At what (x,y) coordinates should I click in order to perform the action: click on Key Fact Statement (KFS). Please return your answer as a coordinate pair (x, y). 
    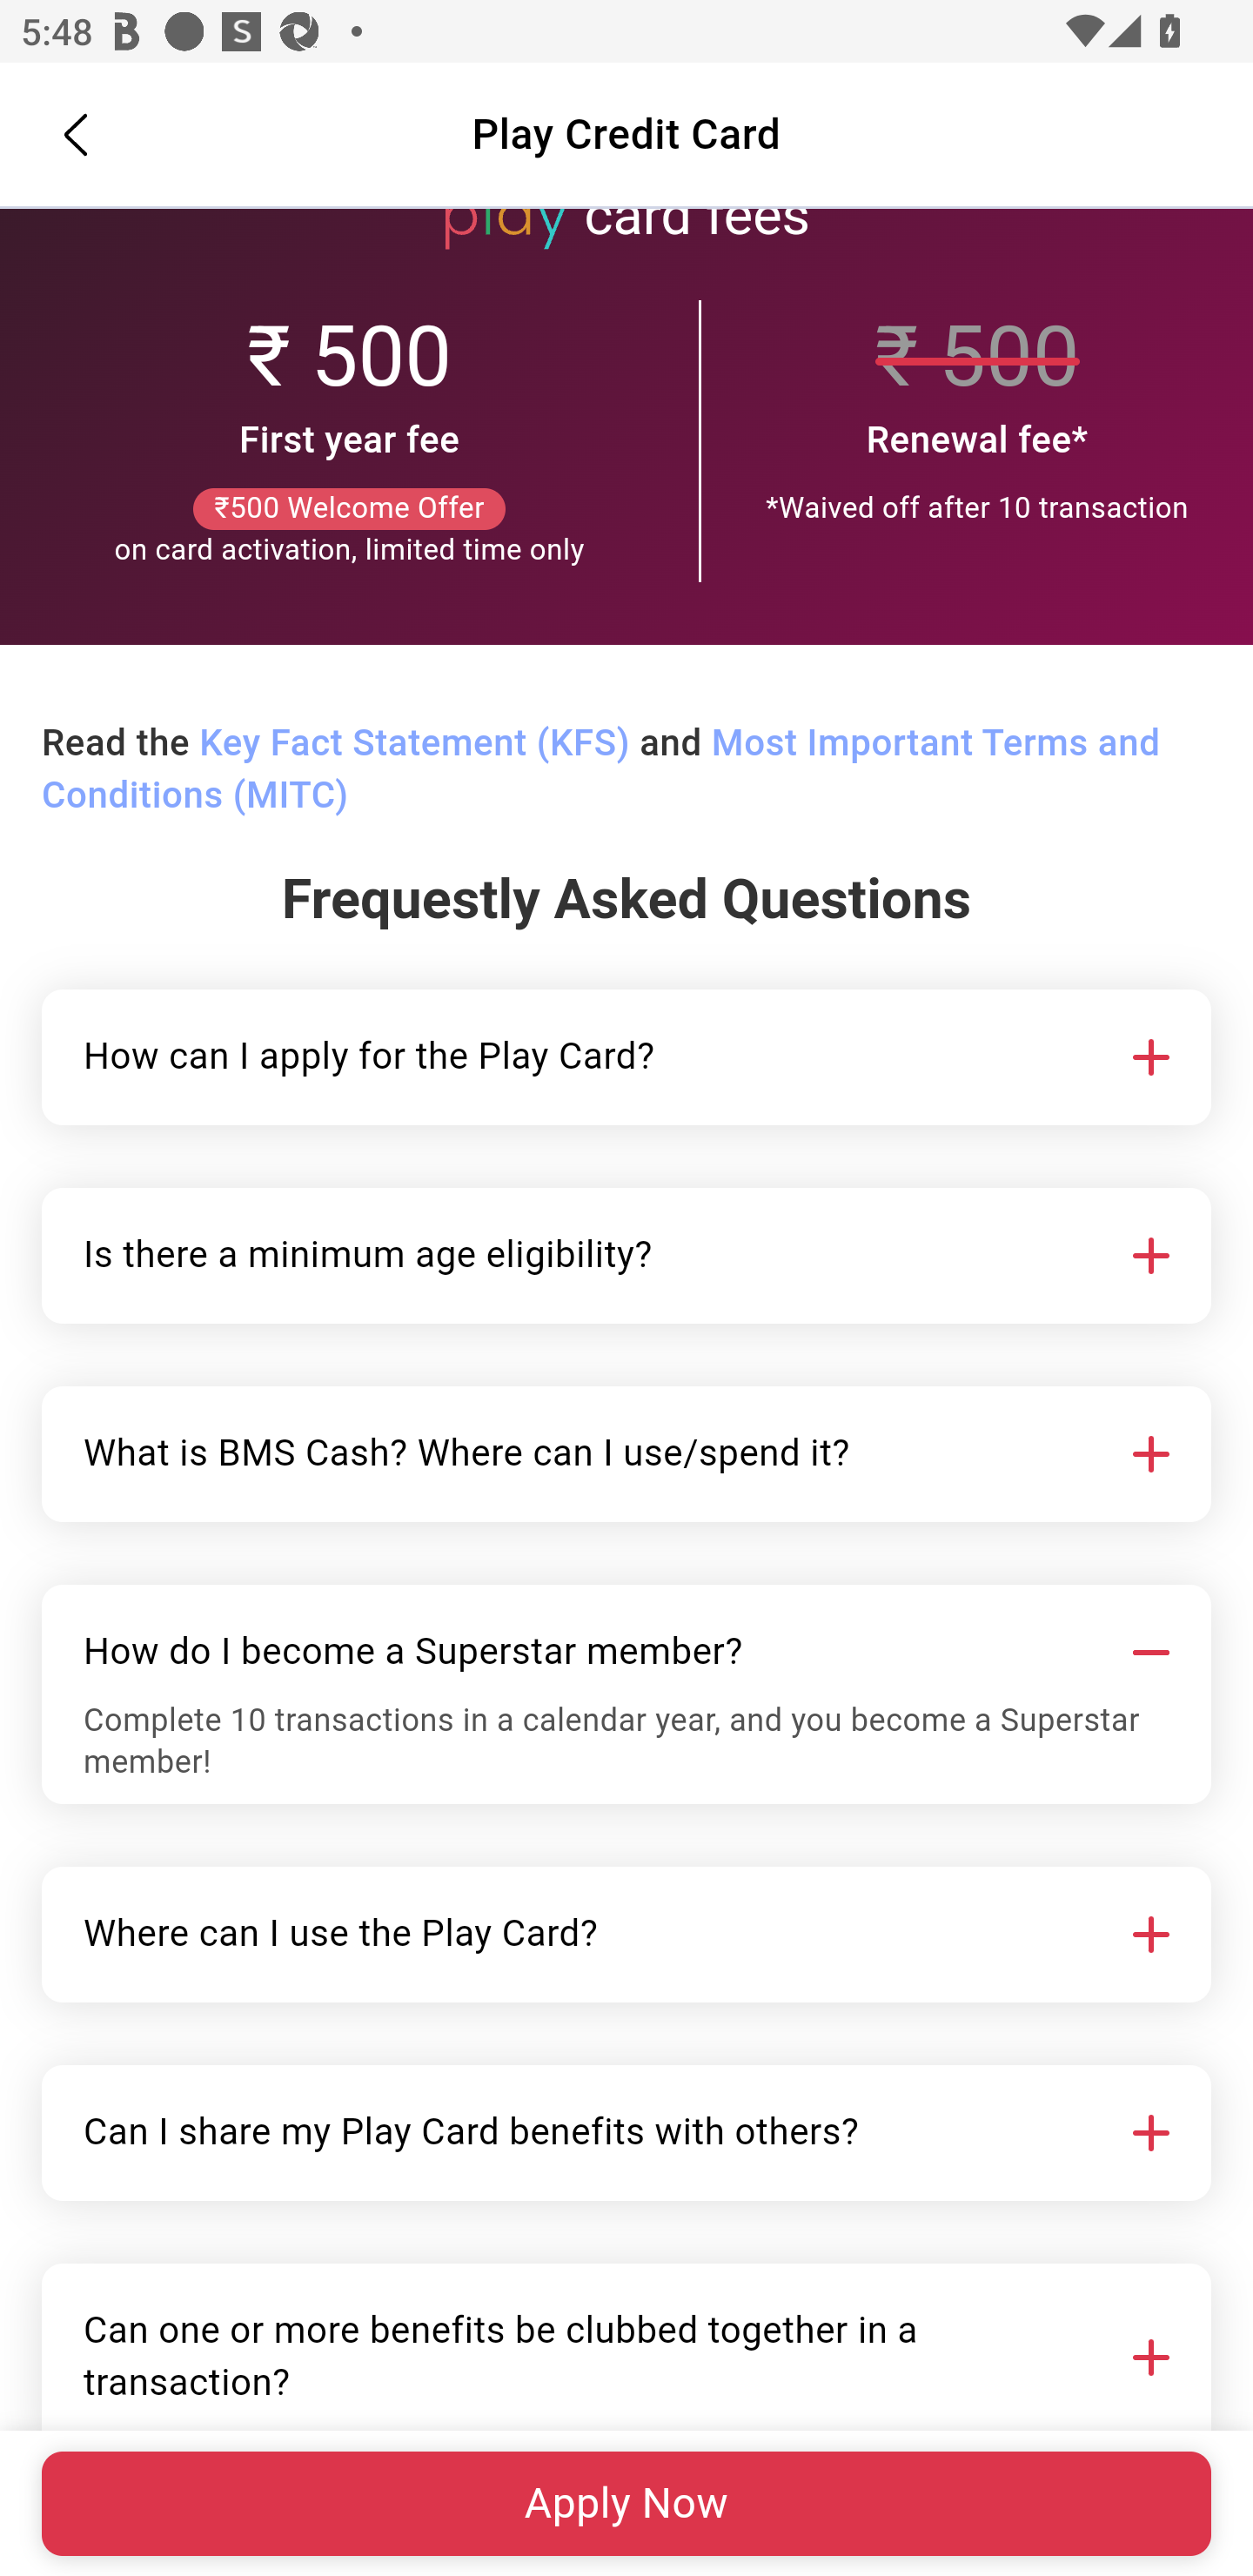
    Looking at the image, I should click on (414, 745).